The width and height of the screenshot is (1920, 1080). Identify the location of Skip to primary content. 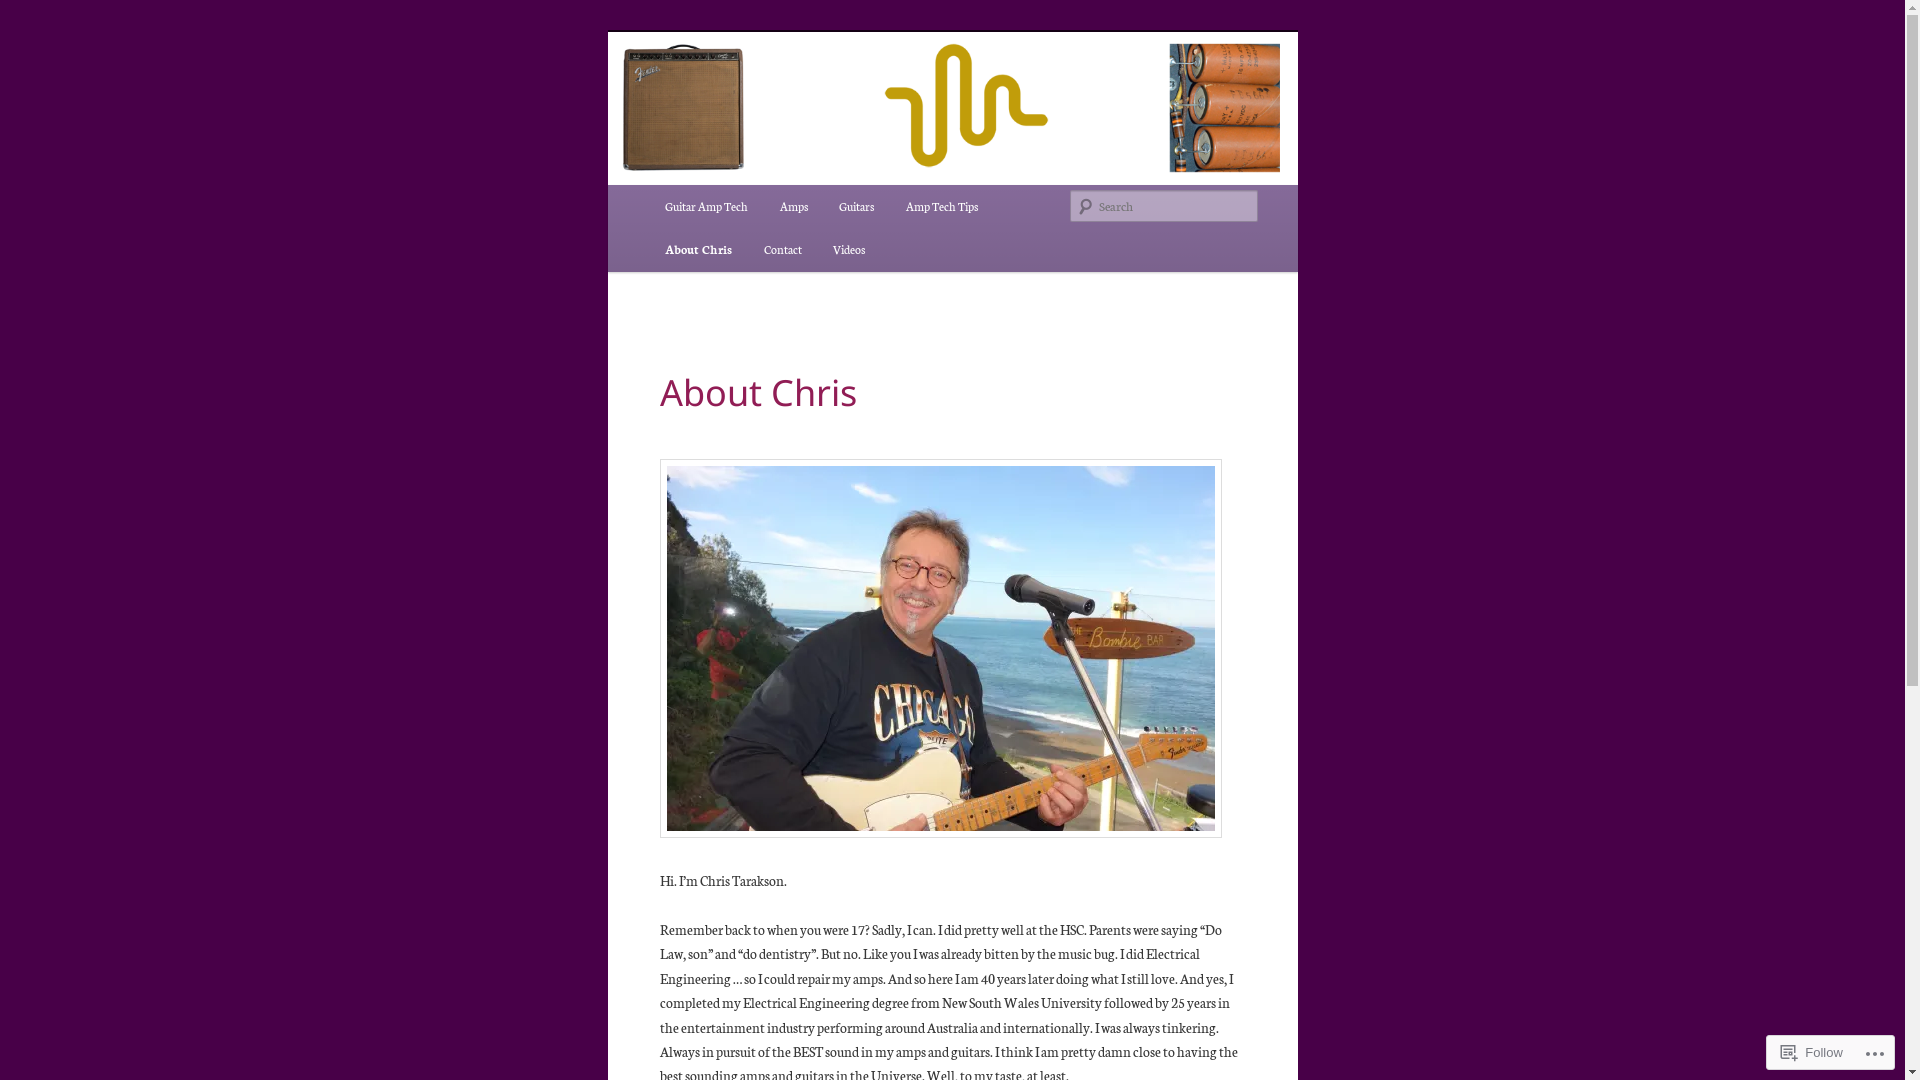
(30, 30).